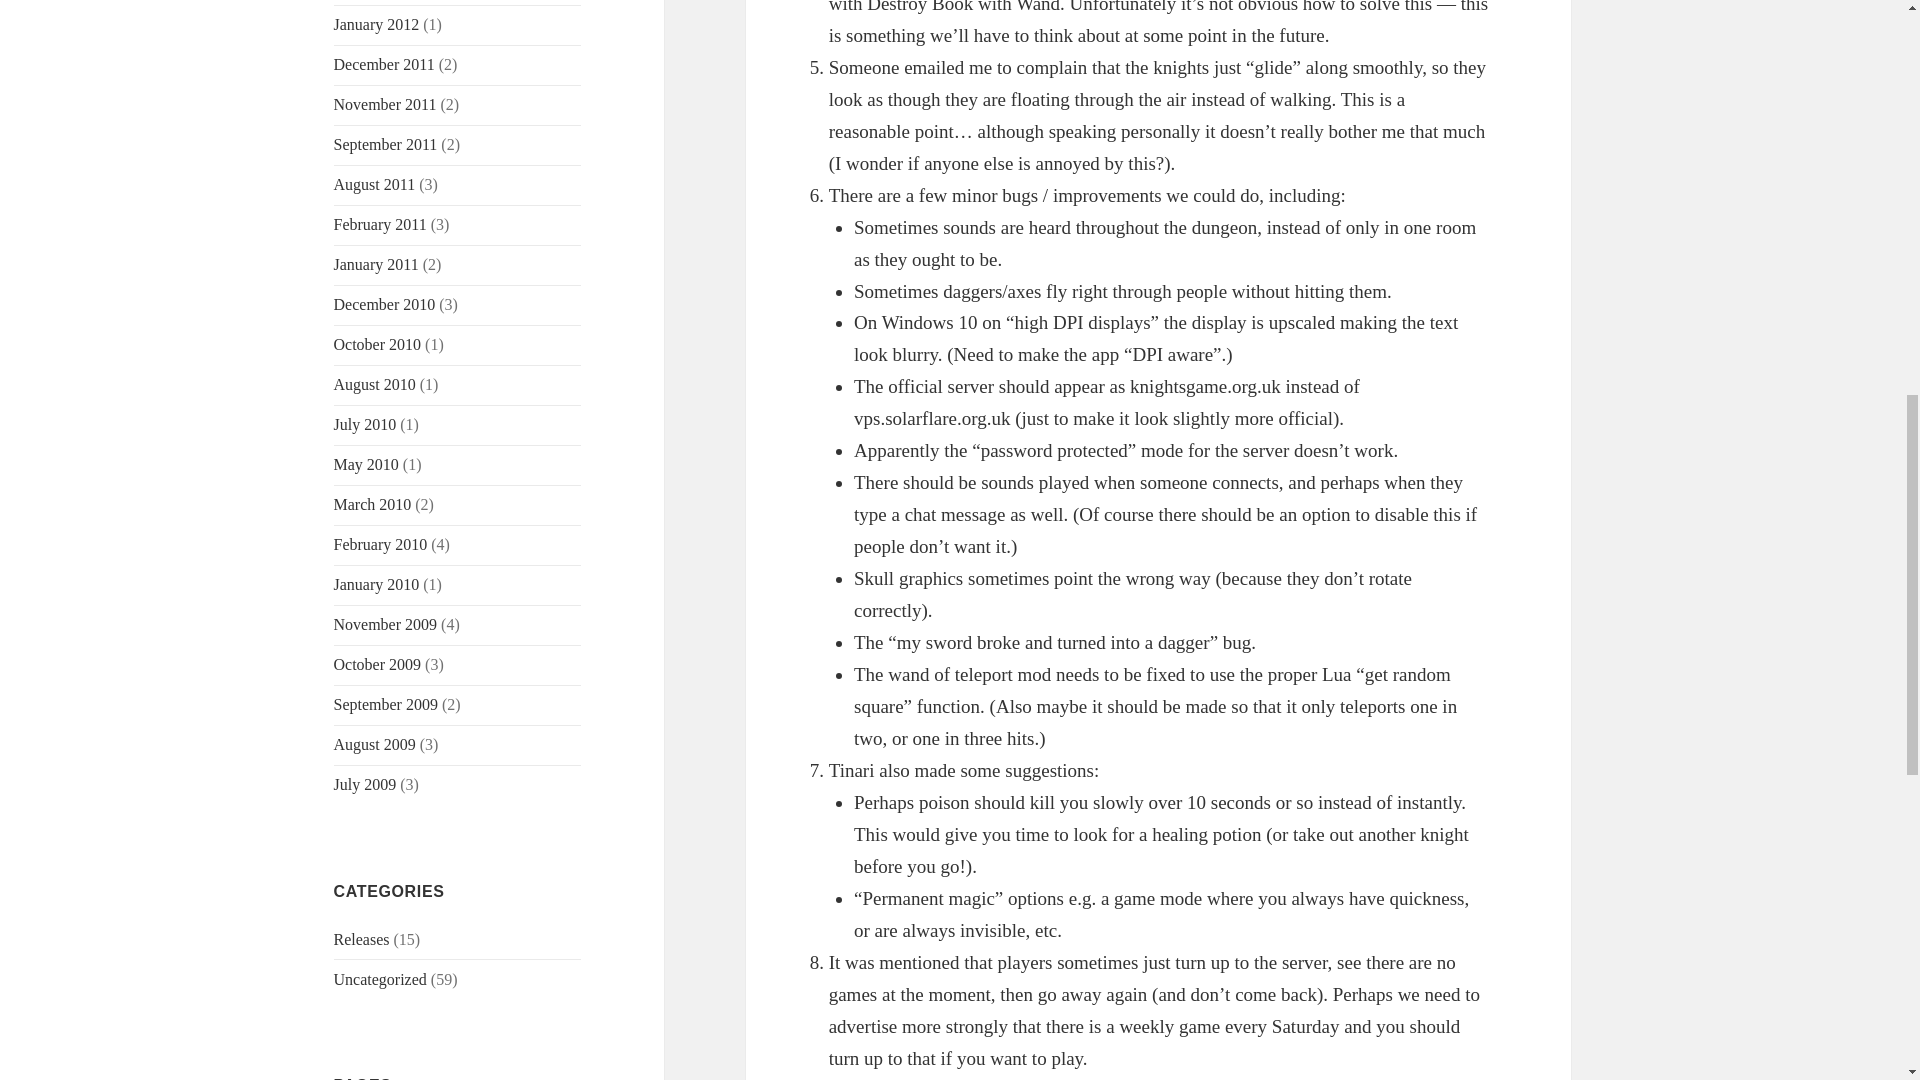 The height and width of the screenshot is (1080, 1920). What do you see at coordinates (380, 224) in the screenshot?
I see `February 2011` at bounding box center [380, 224].